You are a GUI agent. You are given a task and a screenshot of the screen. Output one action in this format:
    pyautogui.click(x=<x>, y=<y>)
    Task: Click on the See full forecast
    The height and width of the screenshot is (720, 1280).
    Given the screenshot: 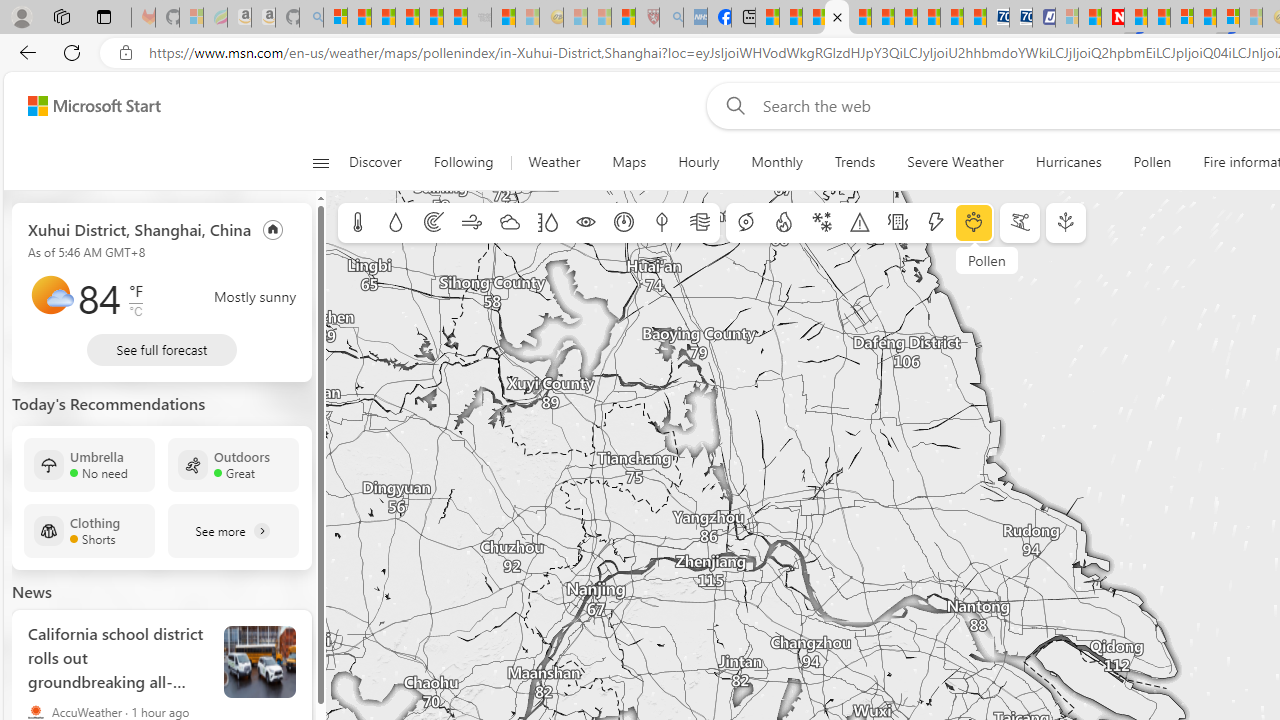 What is the action you would take?
    pyautogui.click(x=162, y=350)
    